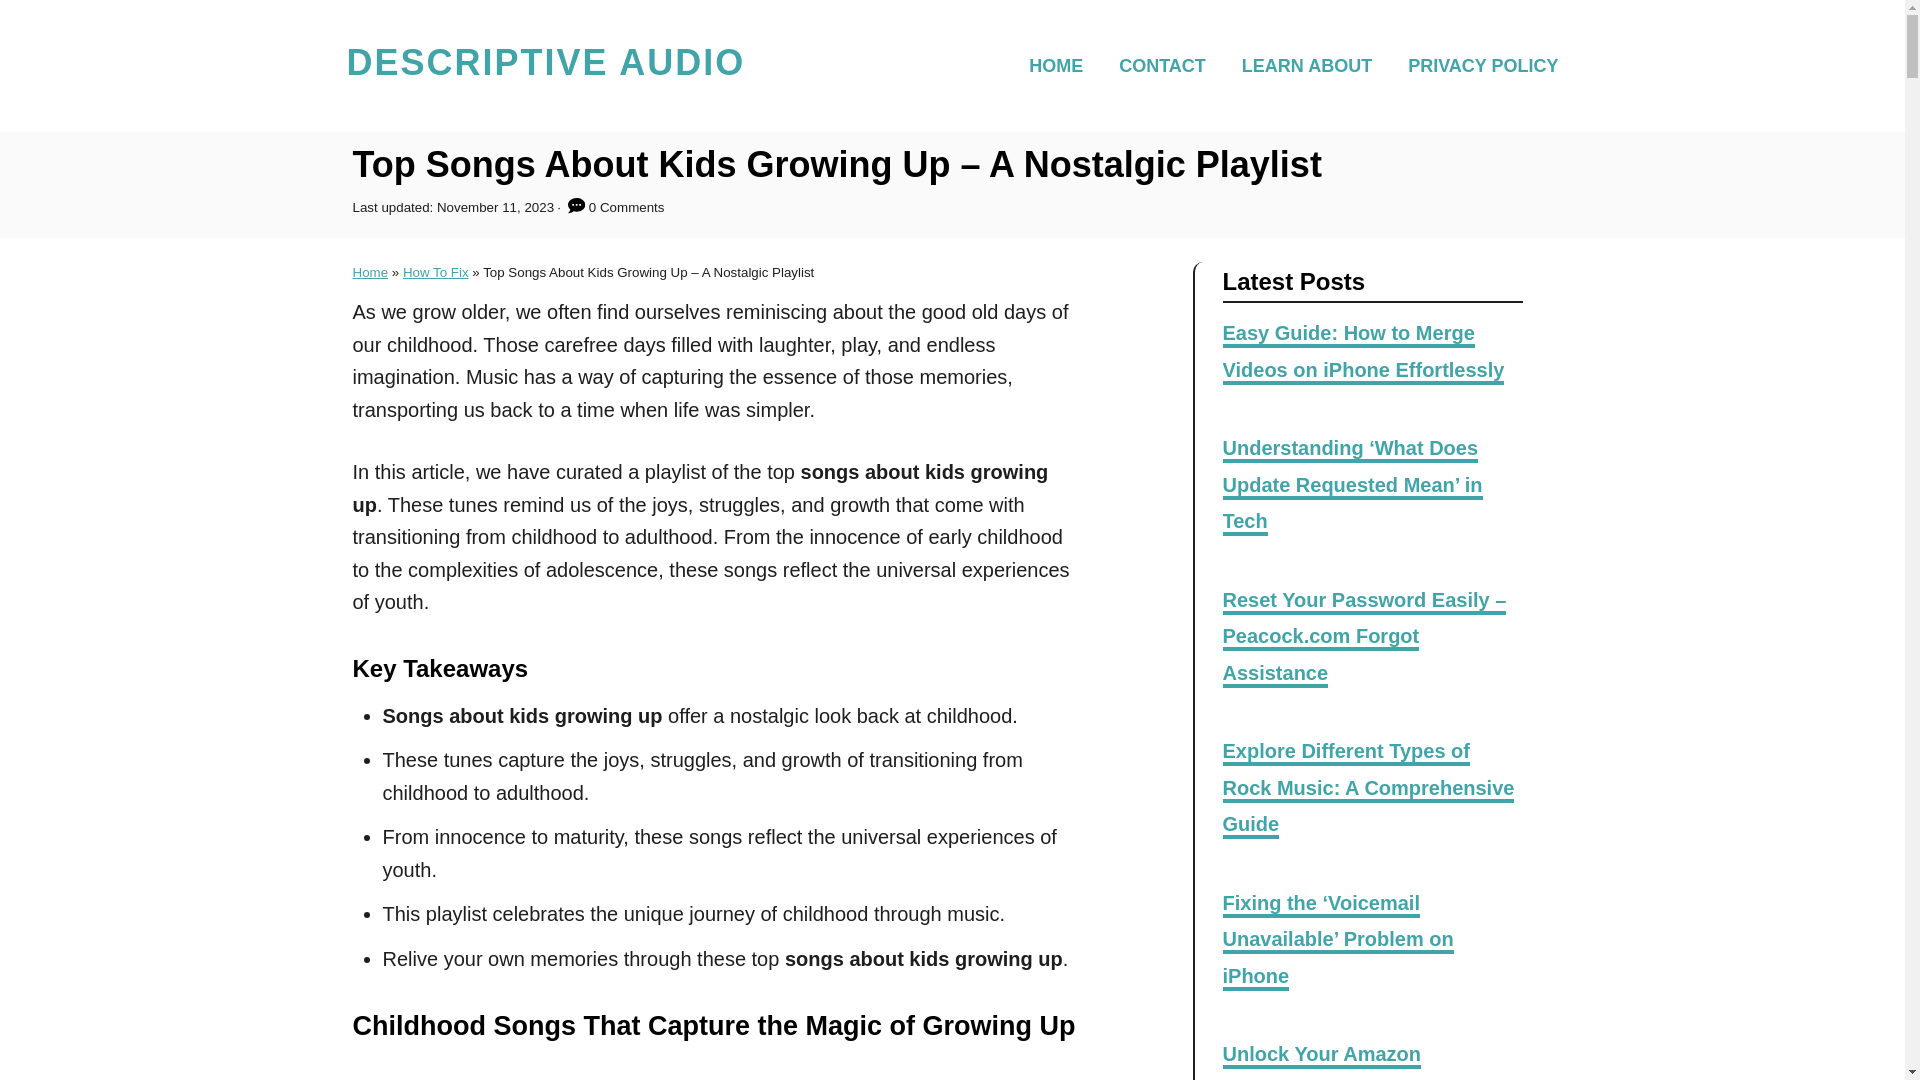  I want to click on How To Fix, so click(436, 272).